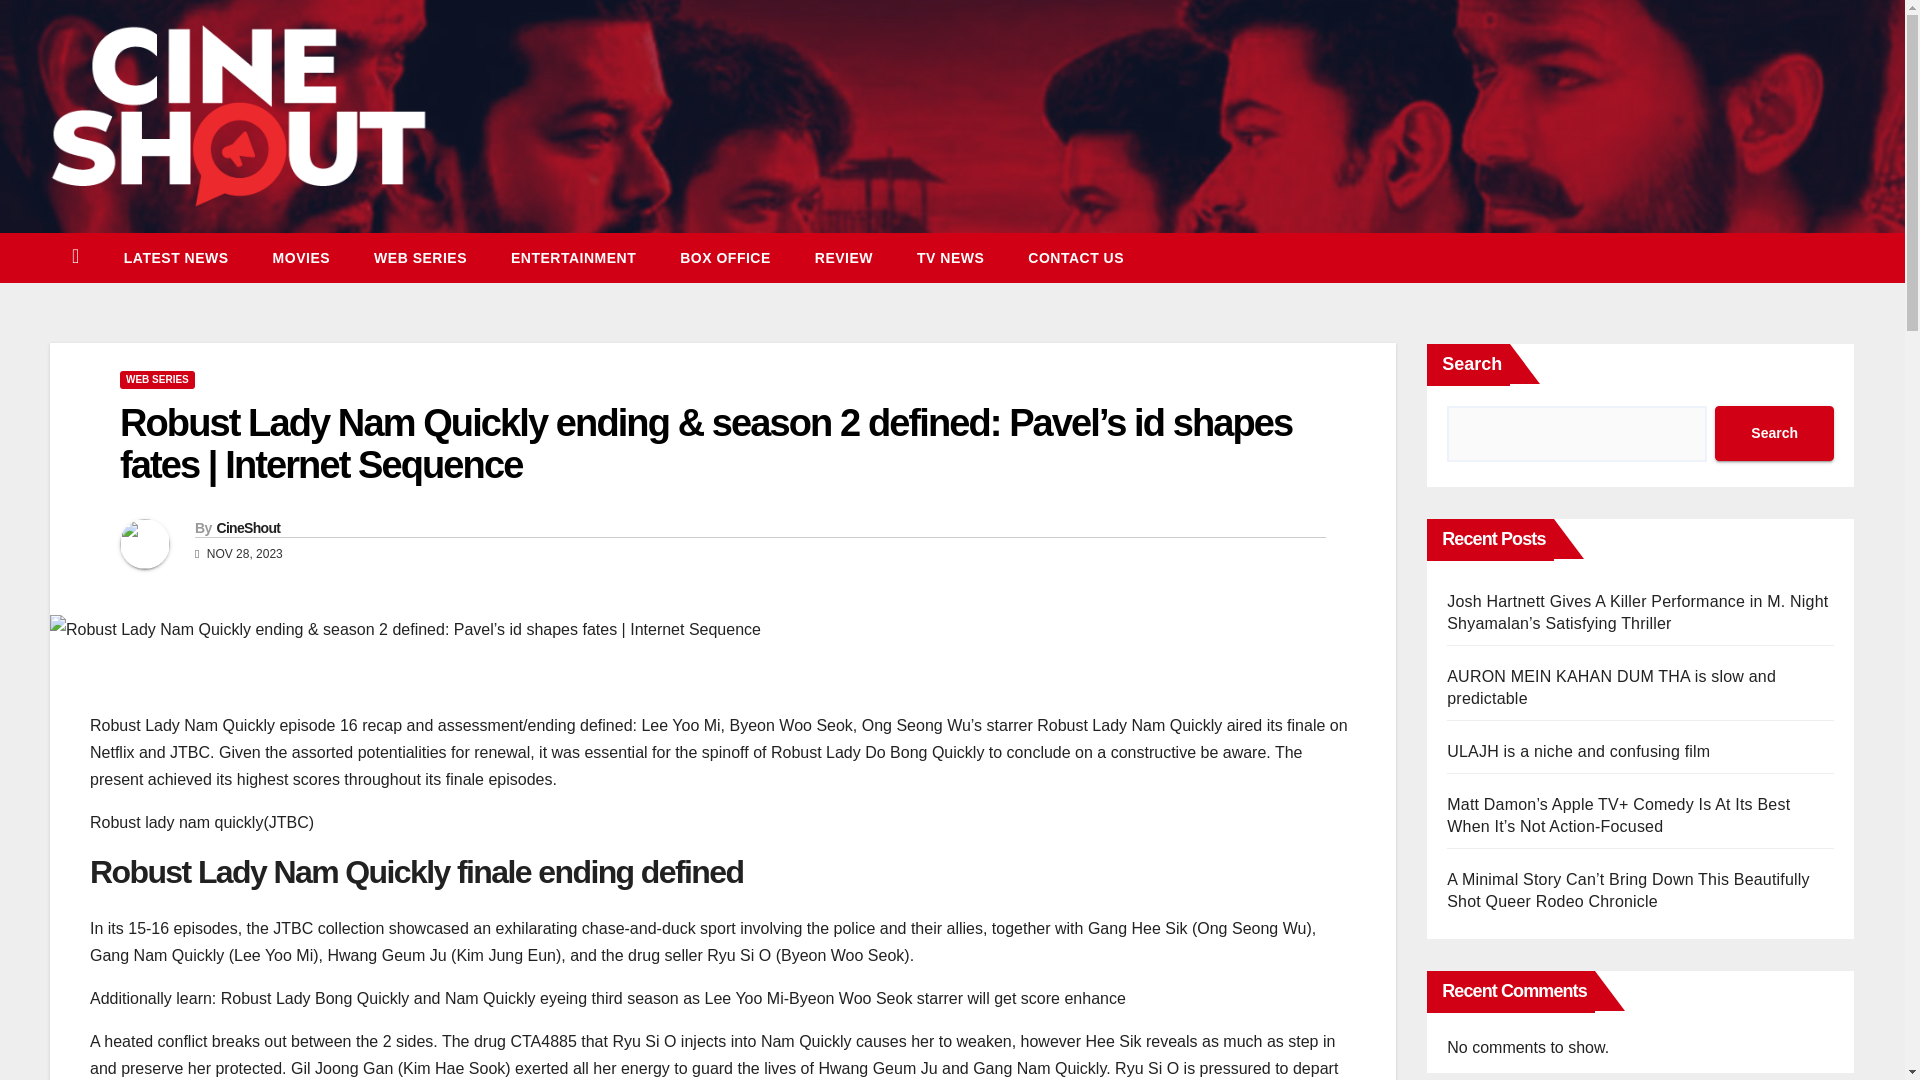 The height and width of the screenshot is (1080, 1920). I want to click on CONTACT US, so click(1076, 258).